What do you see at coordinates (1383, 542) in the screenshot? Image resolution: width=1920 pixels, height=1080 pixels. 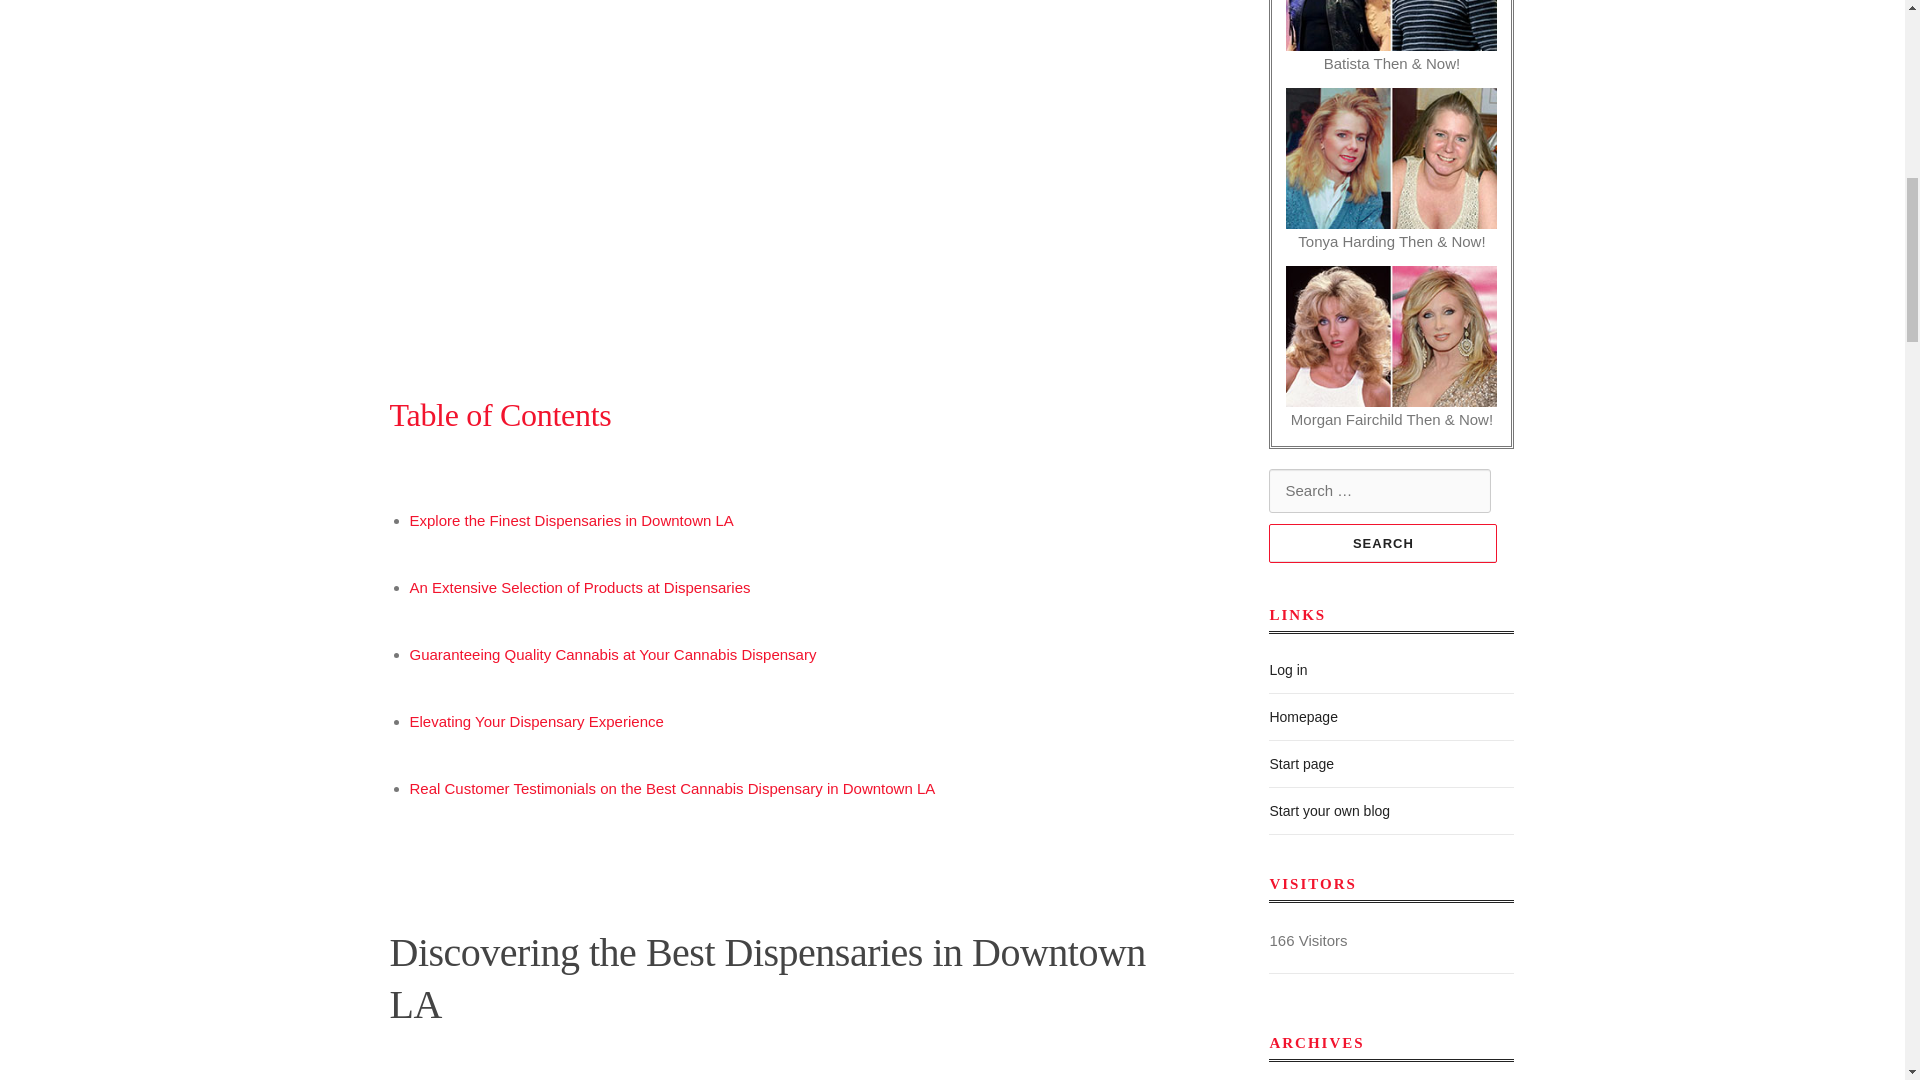 I see `Search` at bounding box center [1383, 542].